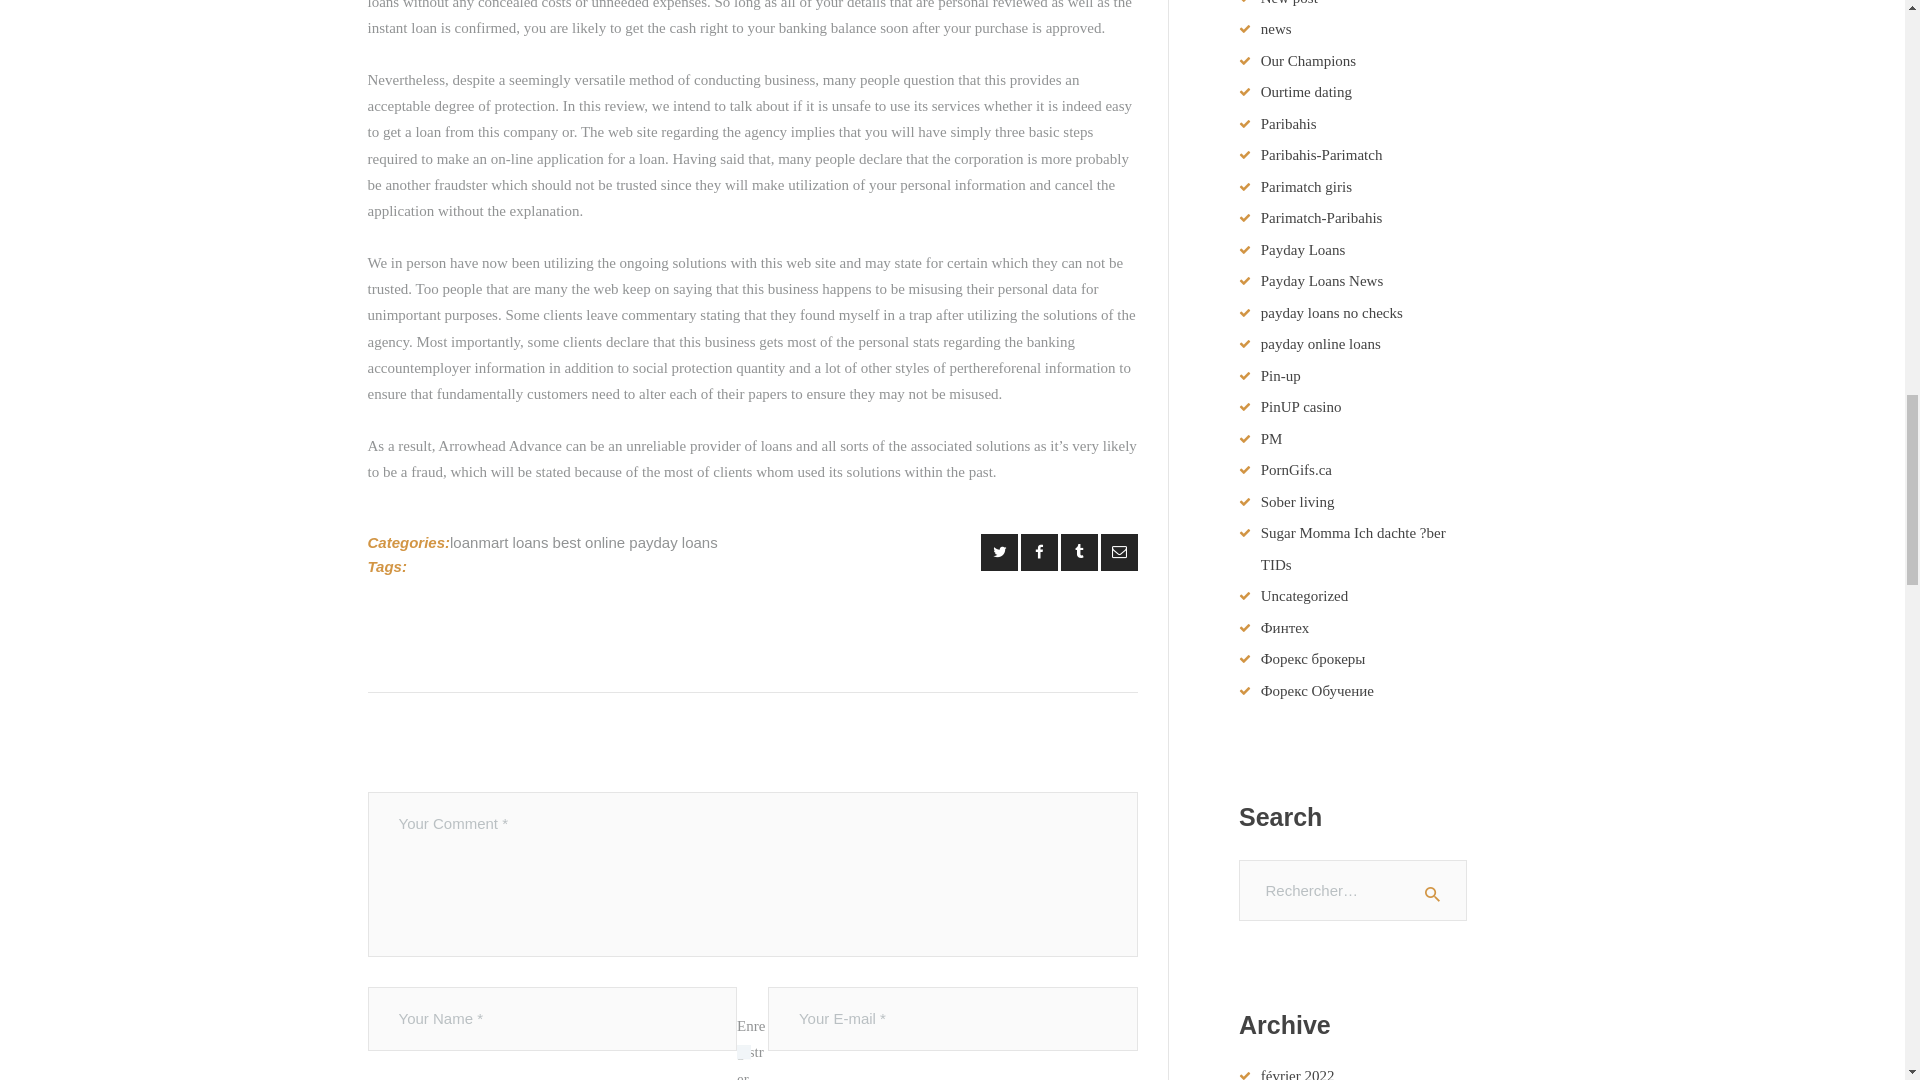 This screenshot has width=1920, height=1080. Describe the element at coordinates (584, 542) in the screenshot. I see `loanmart loans best online payday loans` at that location.